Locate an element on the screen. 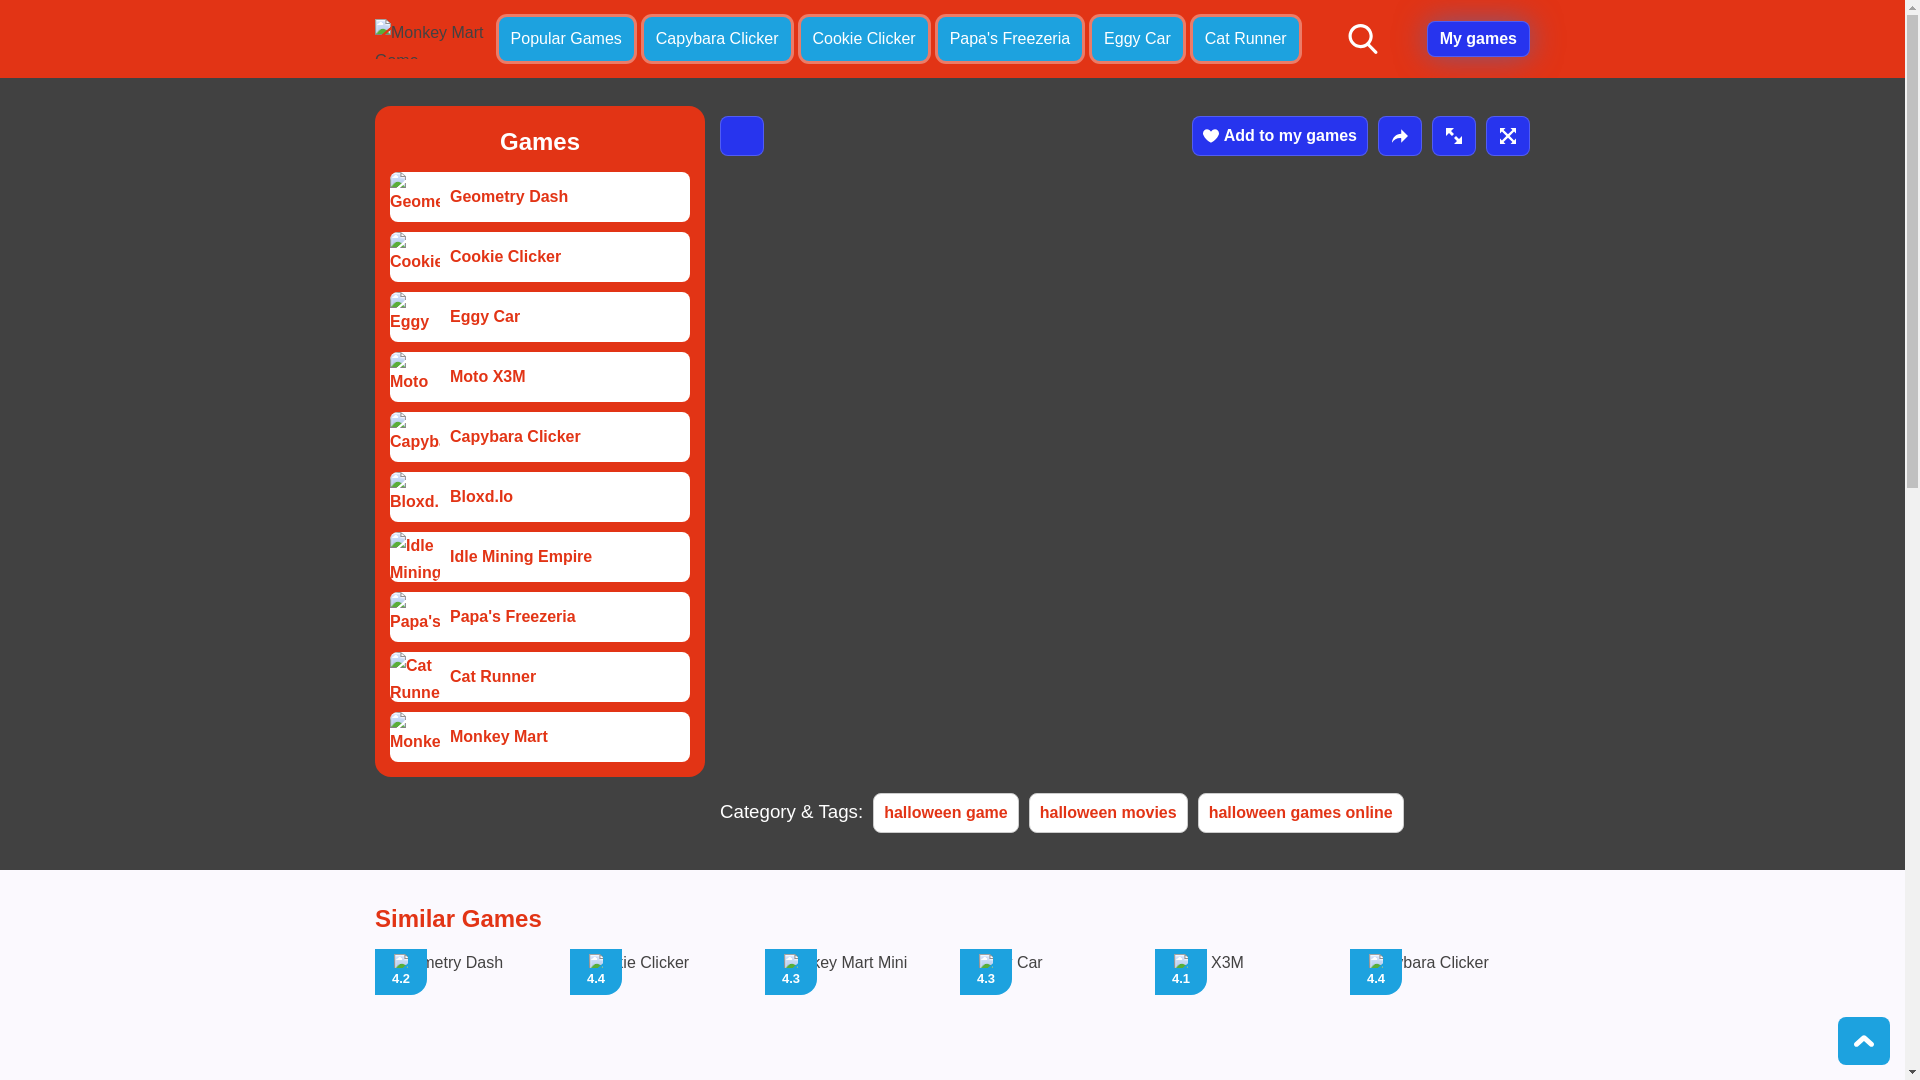  Cookie Clicker is located at coordinates (539, 316).